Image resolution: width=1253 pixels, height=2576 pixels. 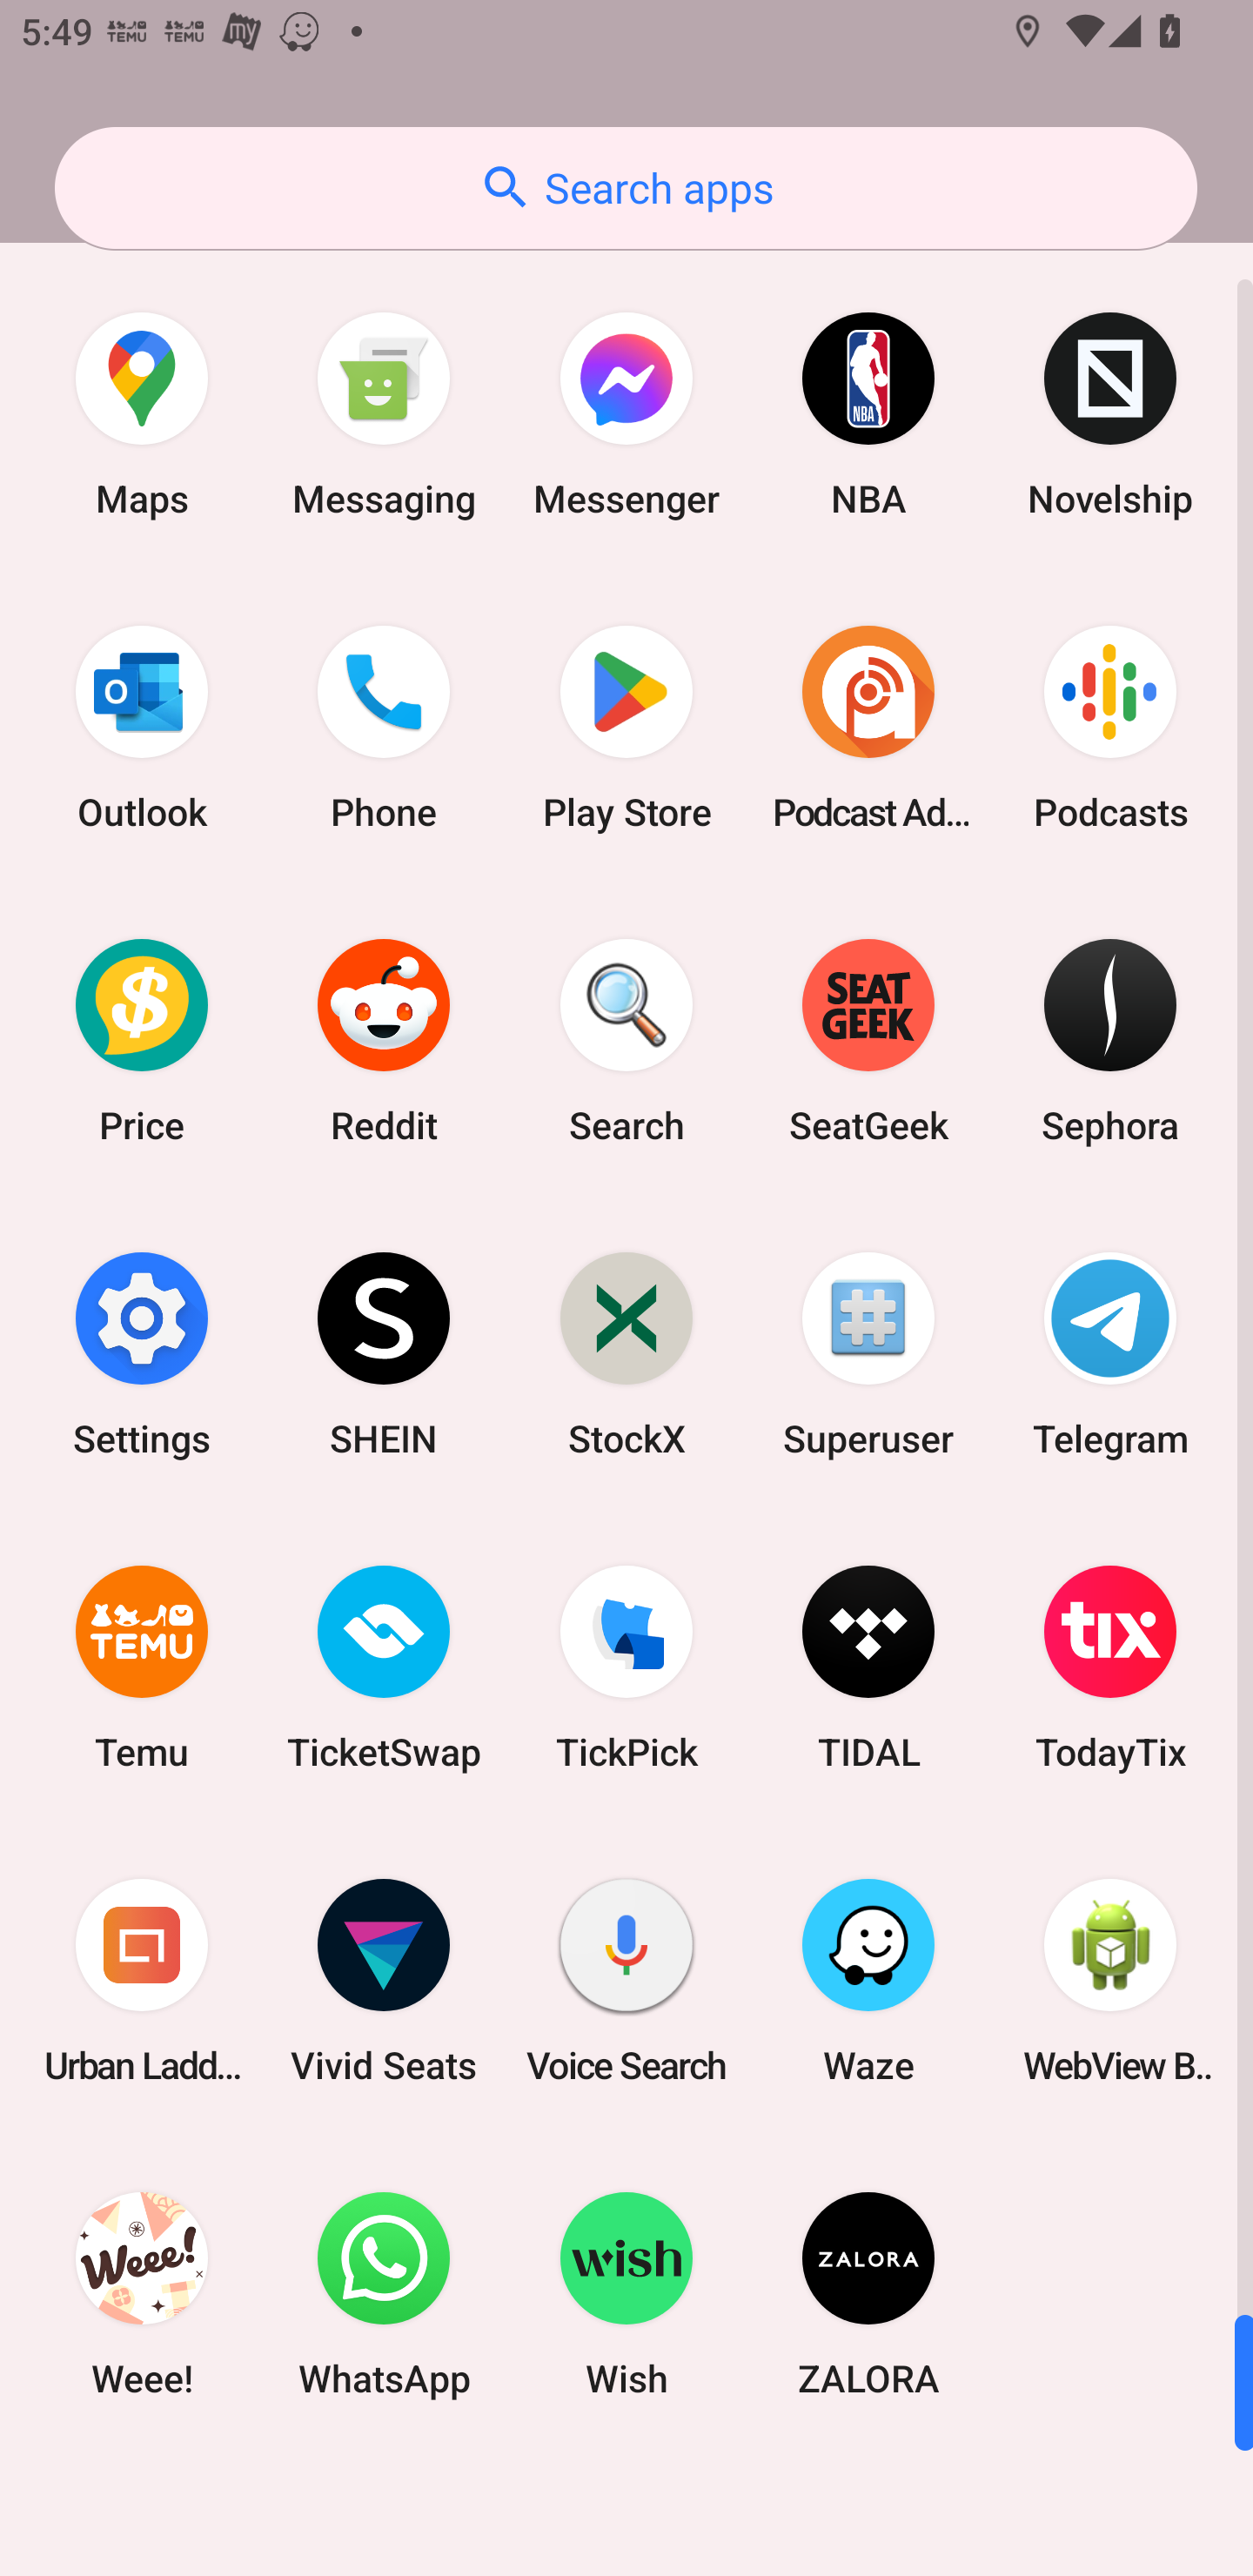 What do you see at coordinates (384, 2293) in the screenshot?
I see `WhatsApp` at bounding box center [384, 2293].